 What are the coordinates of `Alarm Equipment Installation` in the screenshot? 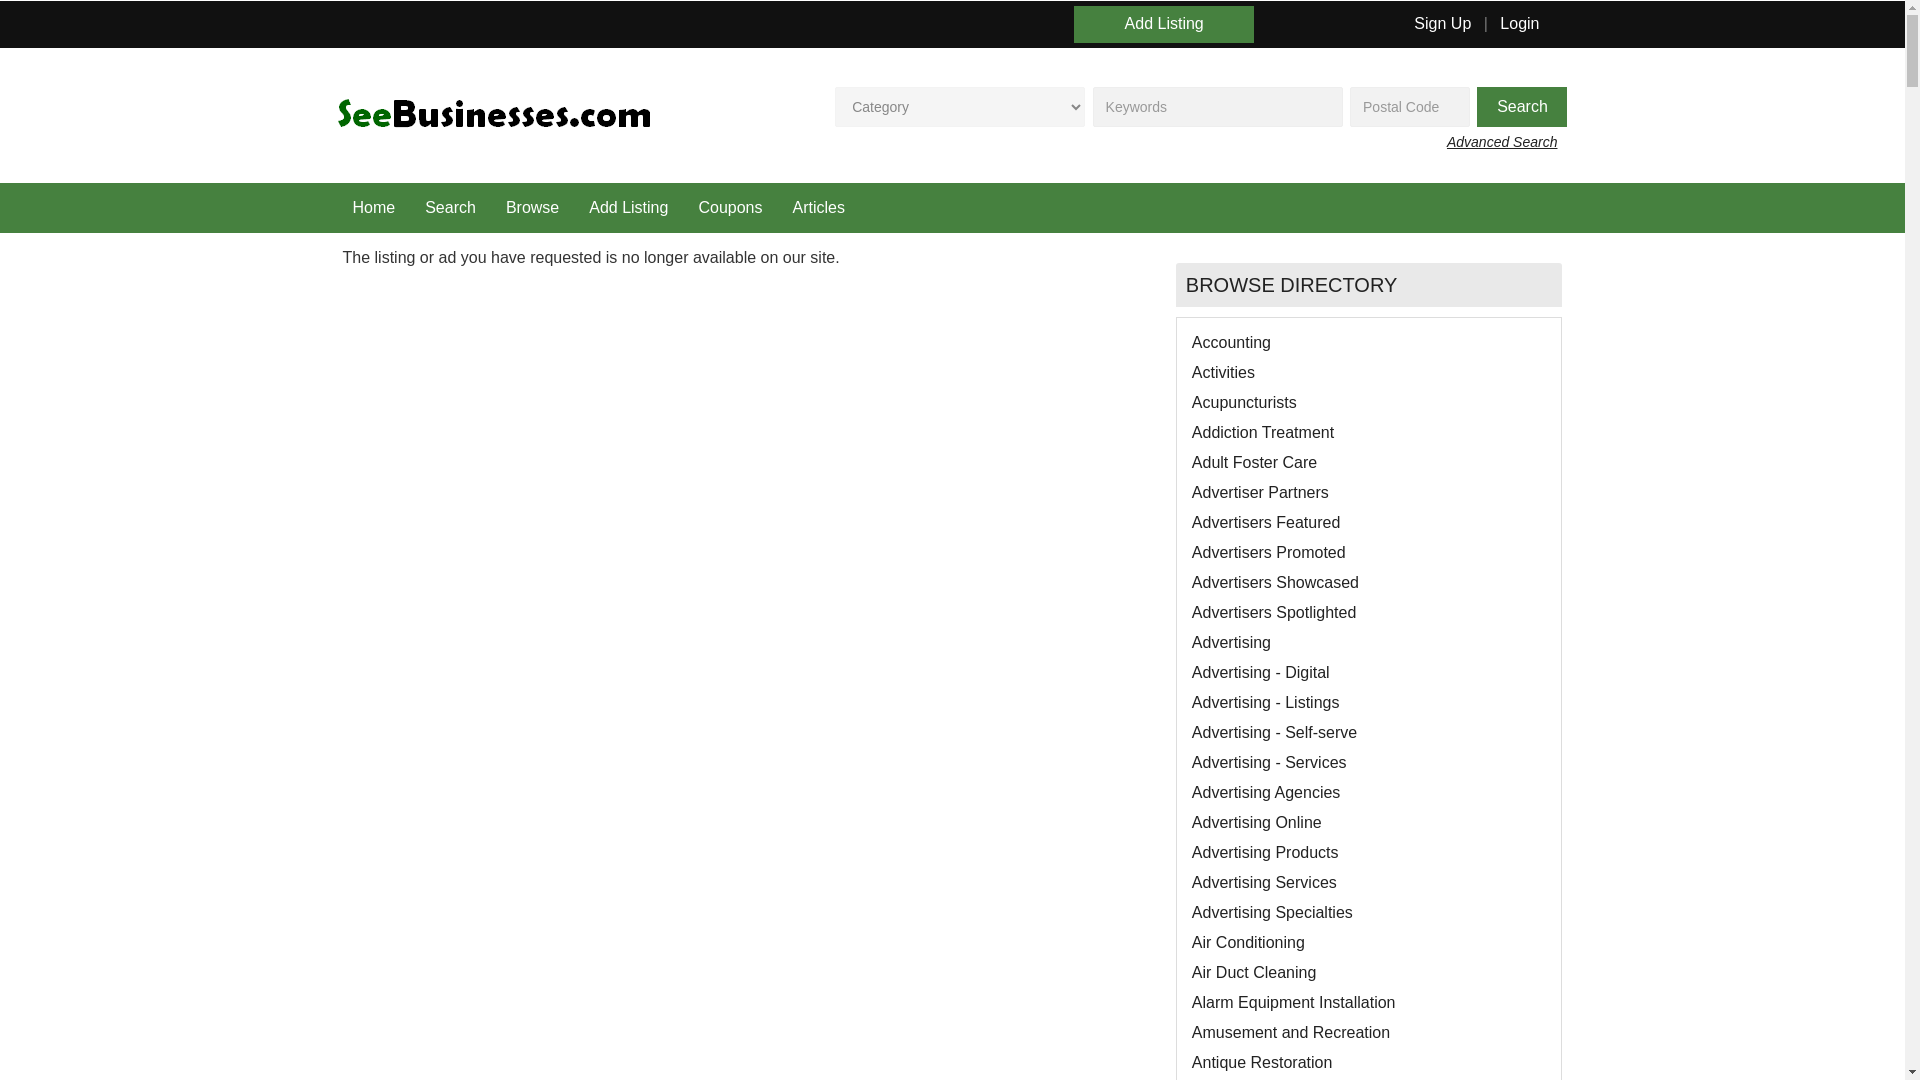 It's located at (1294, 1002).